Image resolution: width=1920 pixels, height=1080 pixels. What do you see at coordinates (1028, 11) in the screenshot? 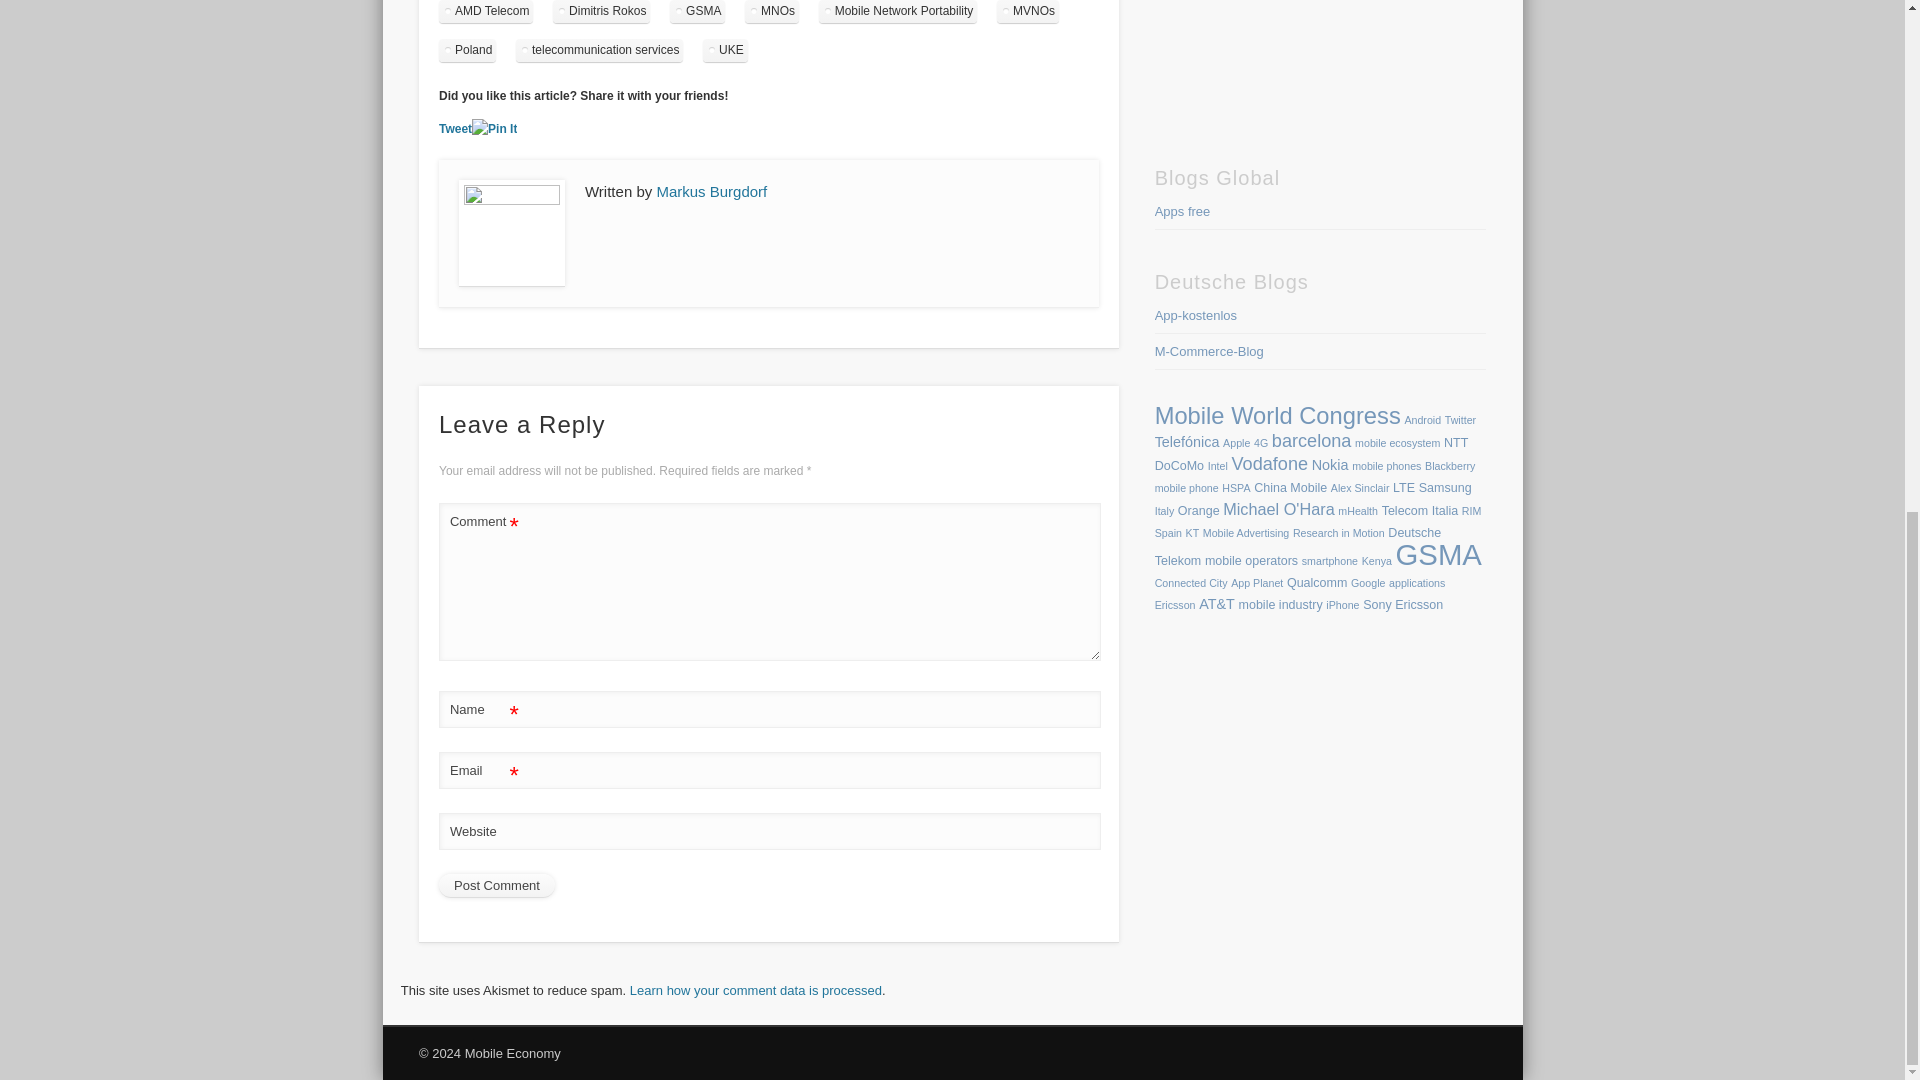
I see `MVNOs` at bounding box center [1028, 11].